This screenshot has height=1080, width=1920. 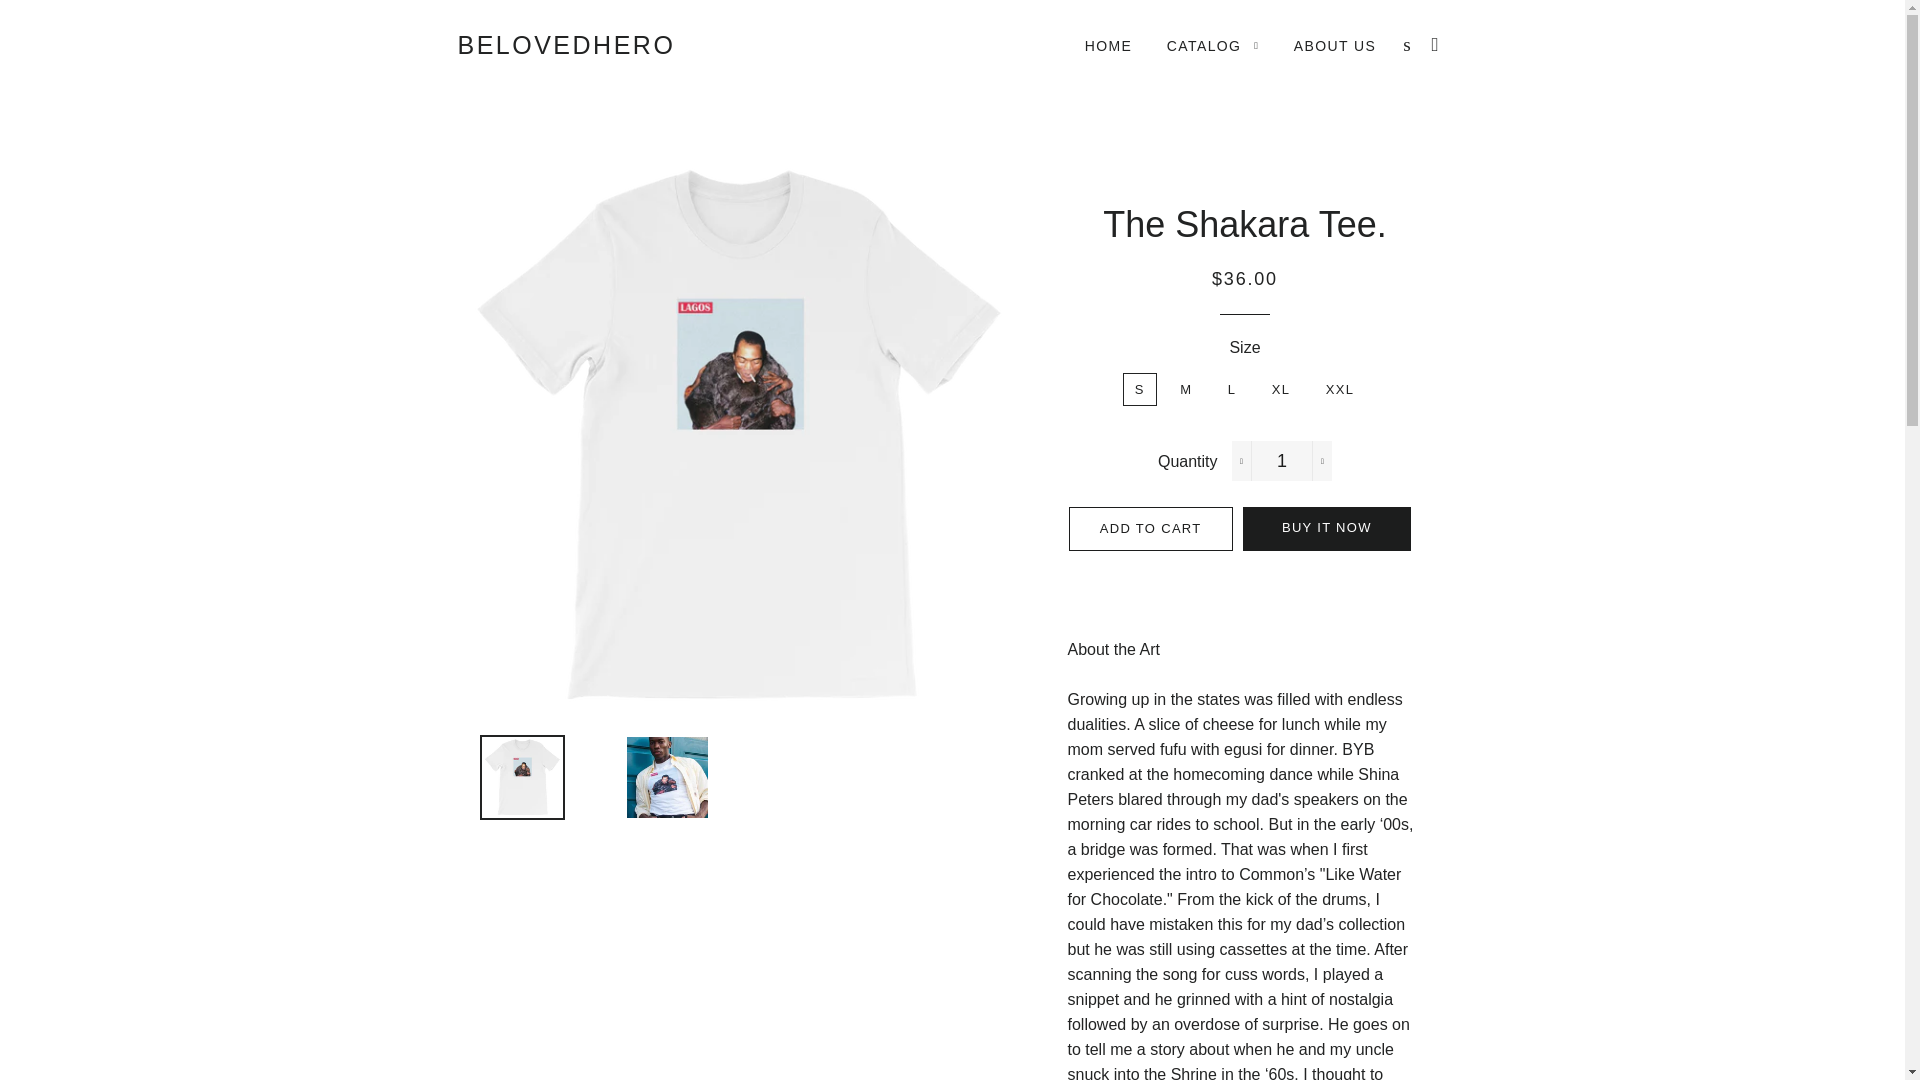 What do you see at coordinates (1108, 46) in the screenshot?
I see `HOME` at bounding box center [1108, 46].